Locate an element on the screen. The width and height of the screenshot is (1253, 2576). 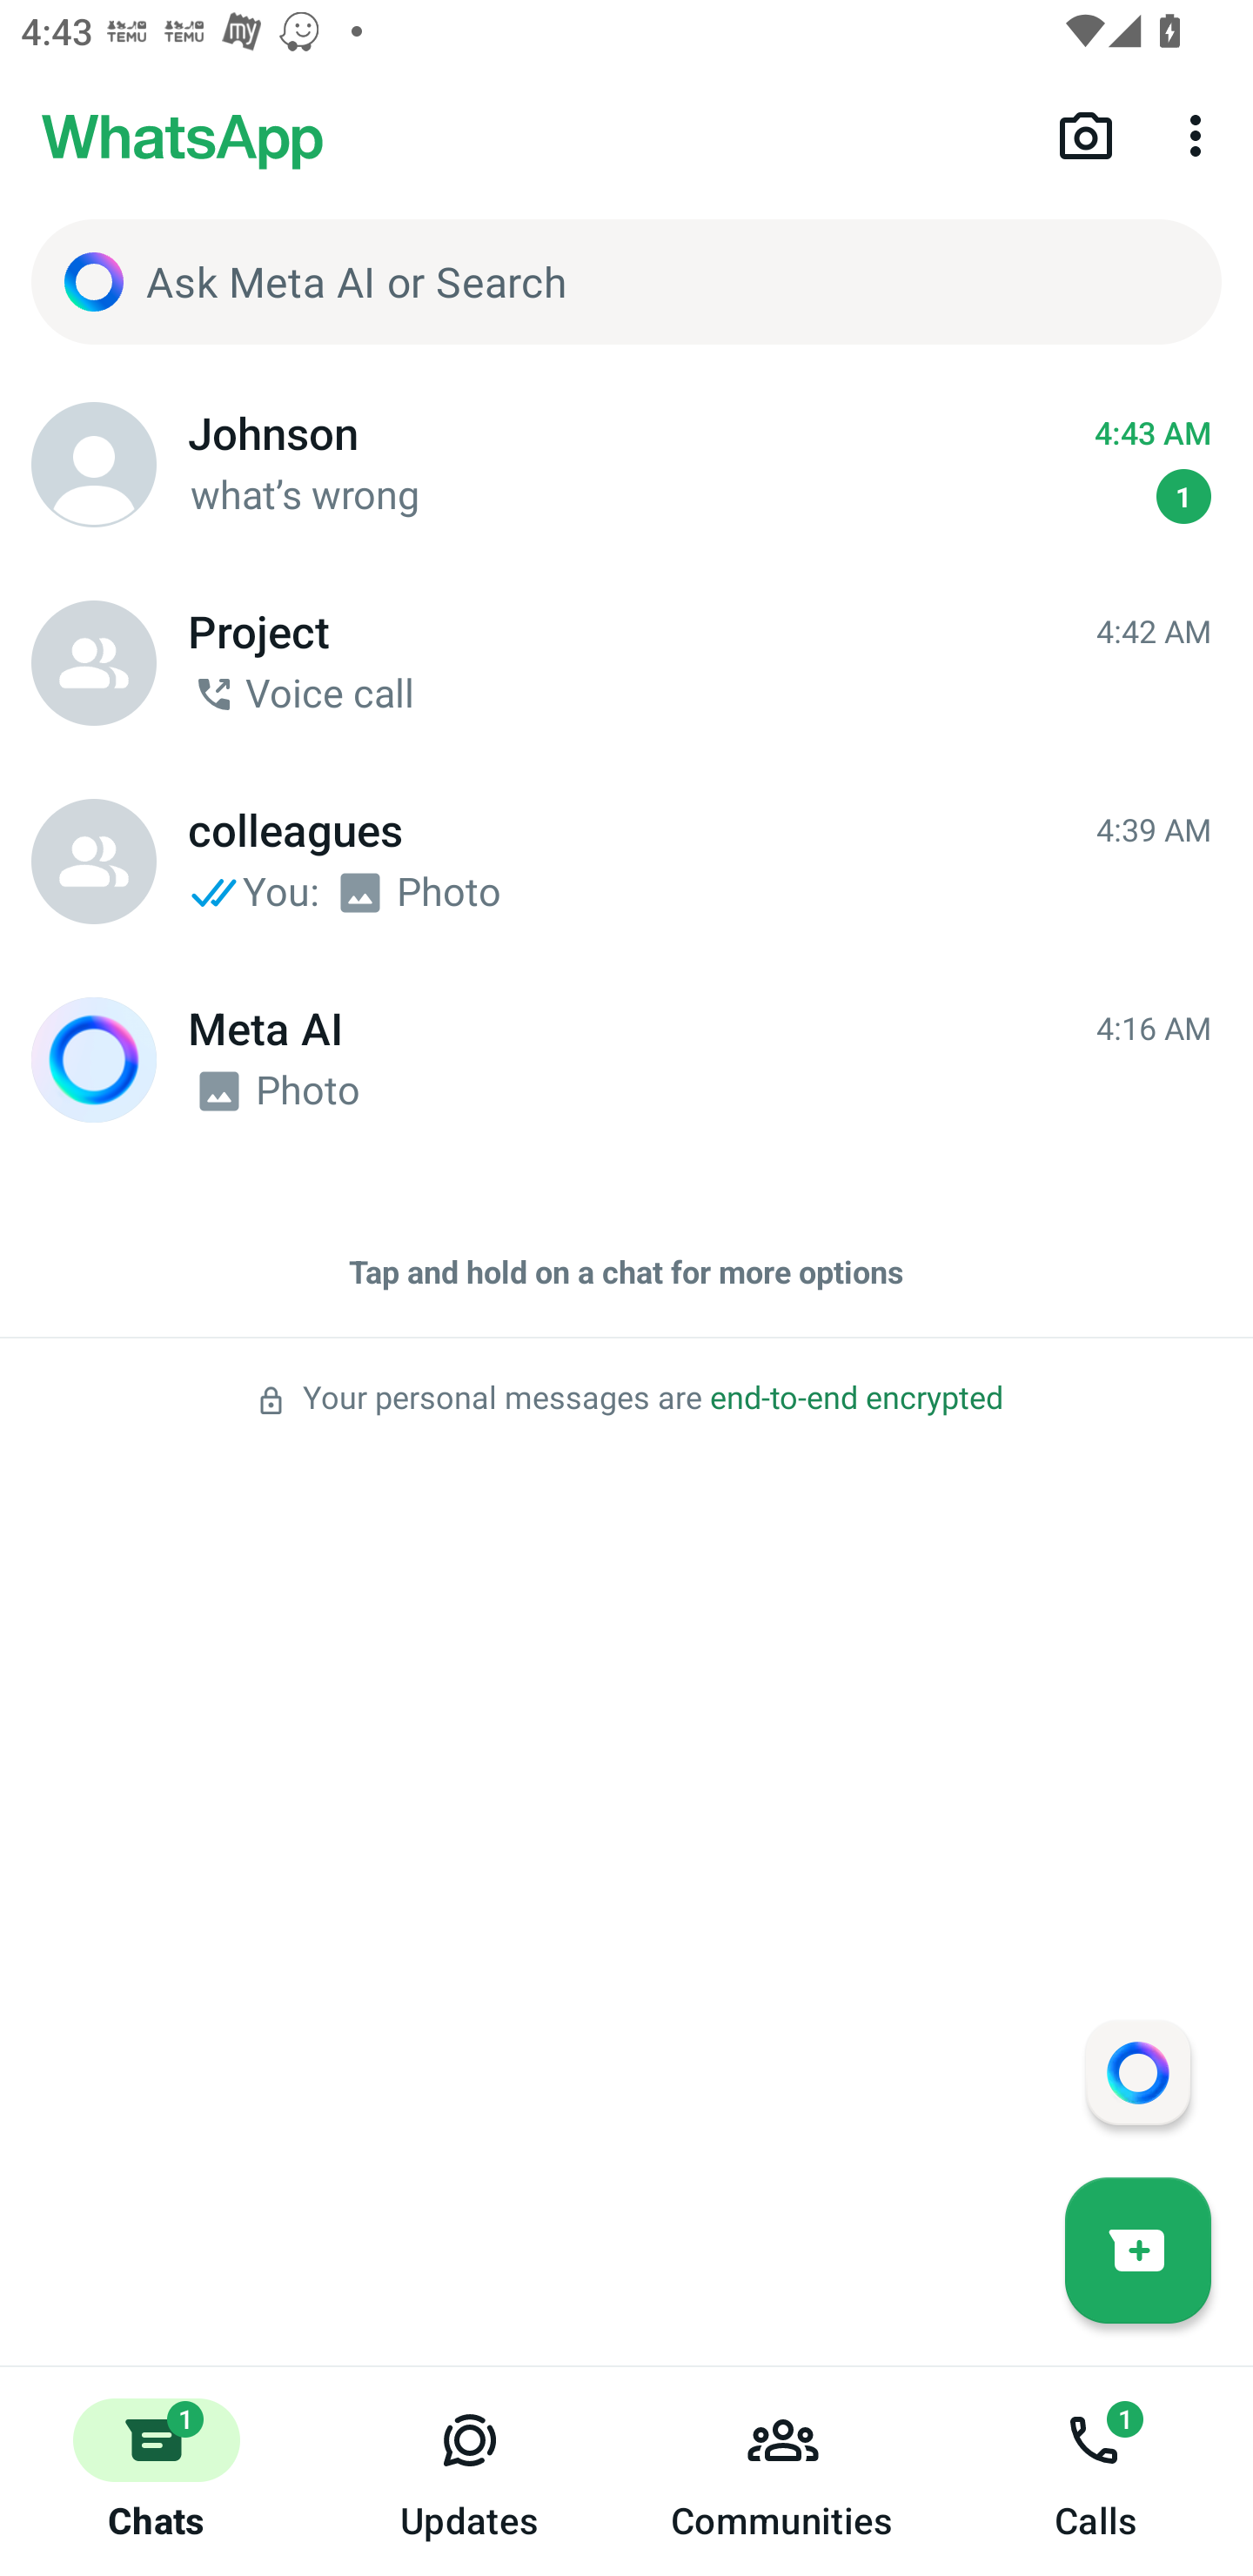
Message your assistant is located at coordinates (1137, 2071).